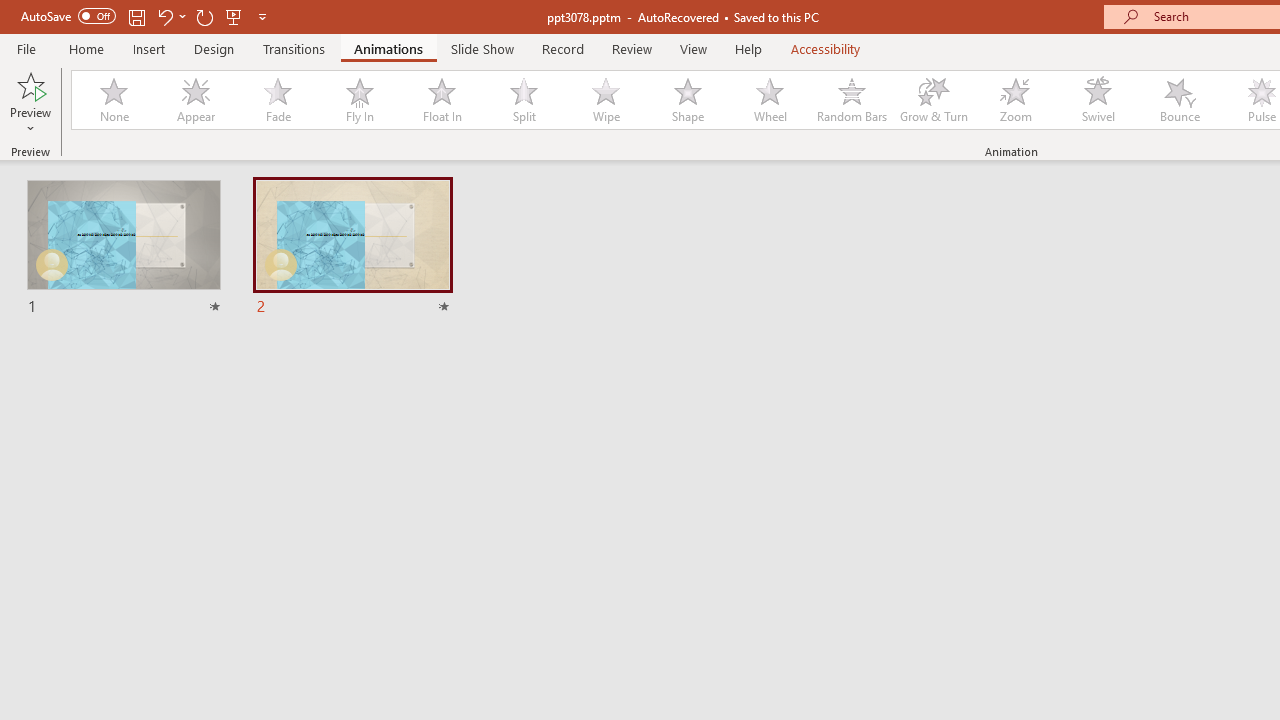 This screenshot has height=720, width=1280. I want to click on Slide, so click(352, 248).